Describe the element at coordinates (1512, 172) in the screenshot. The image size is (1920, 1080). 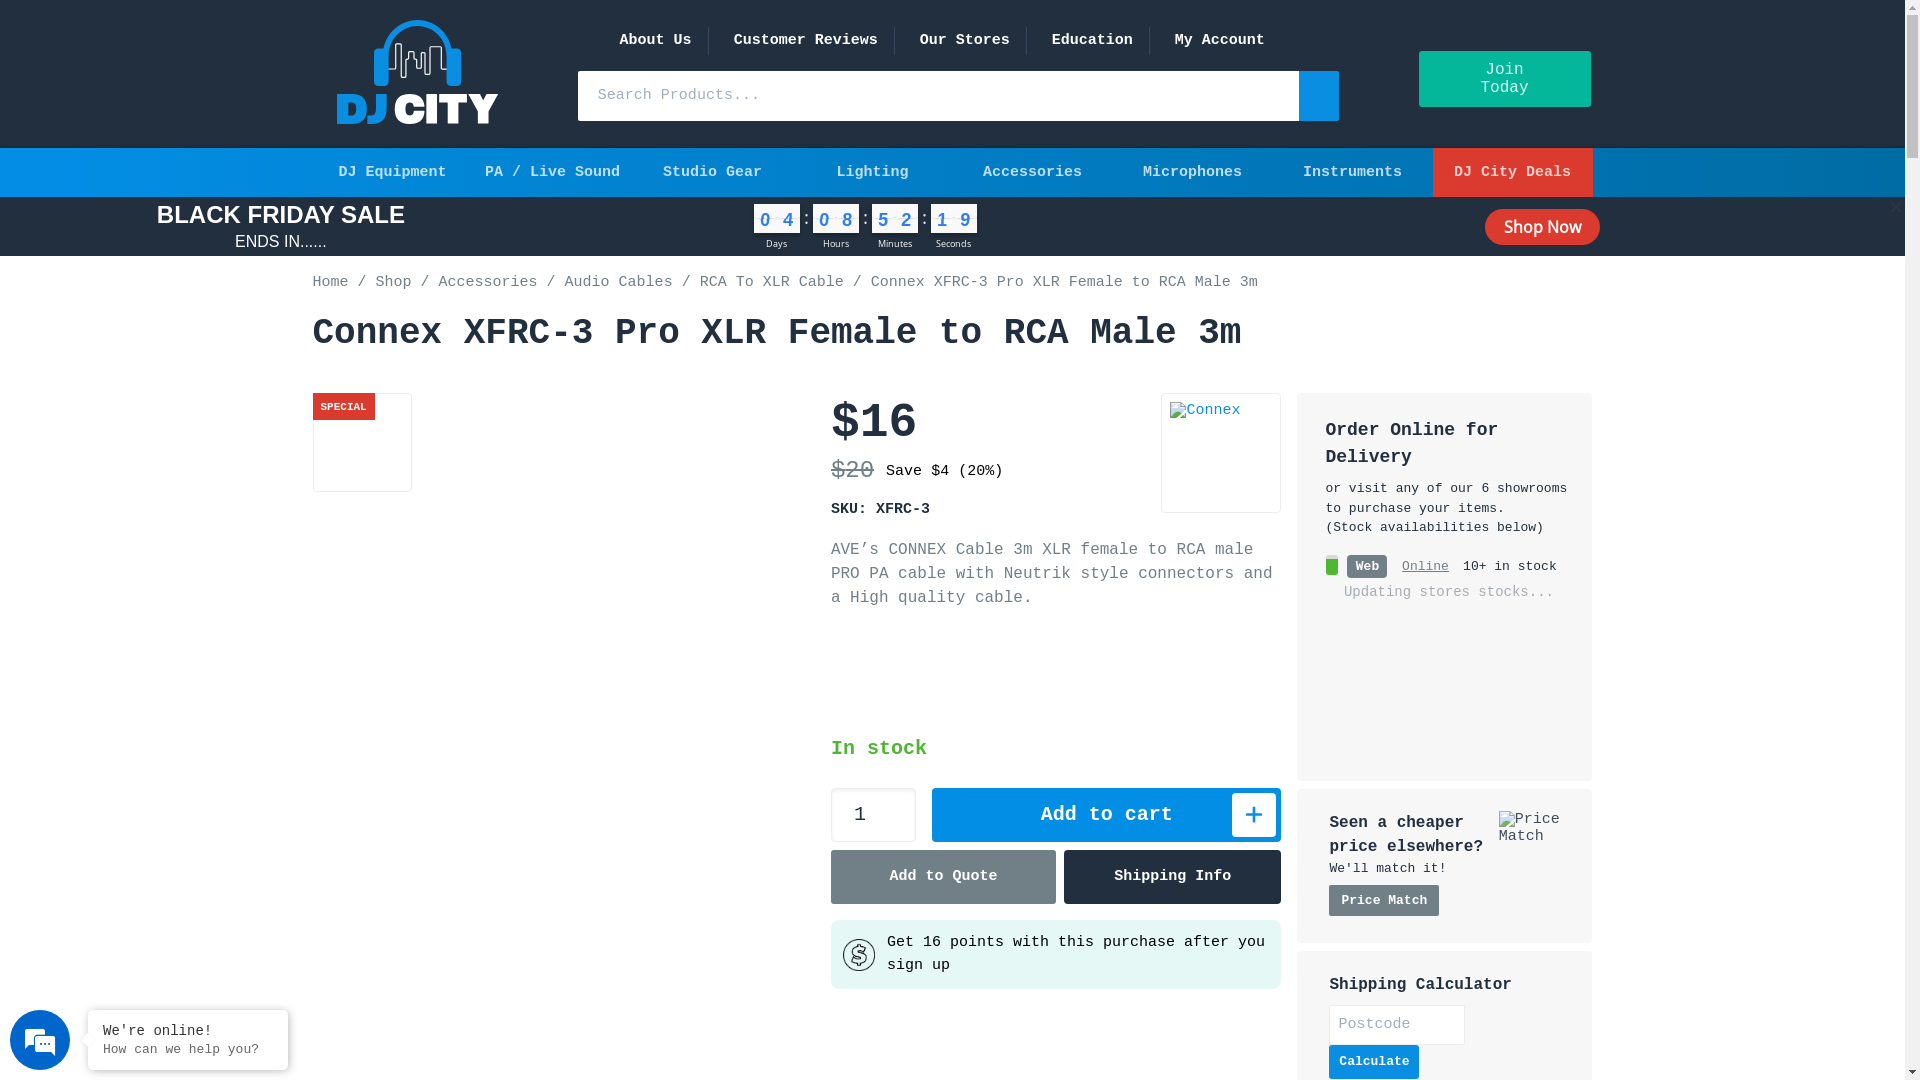
I see `DJ City Deals` at that location.